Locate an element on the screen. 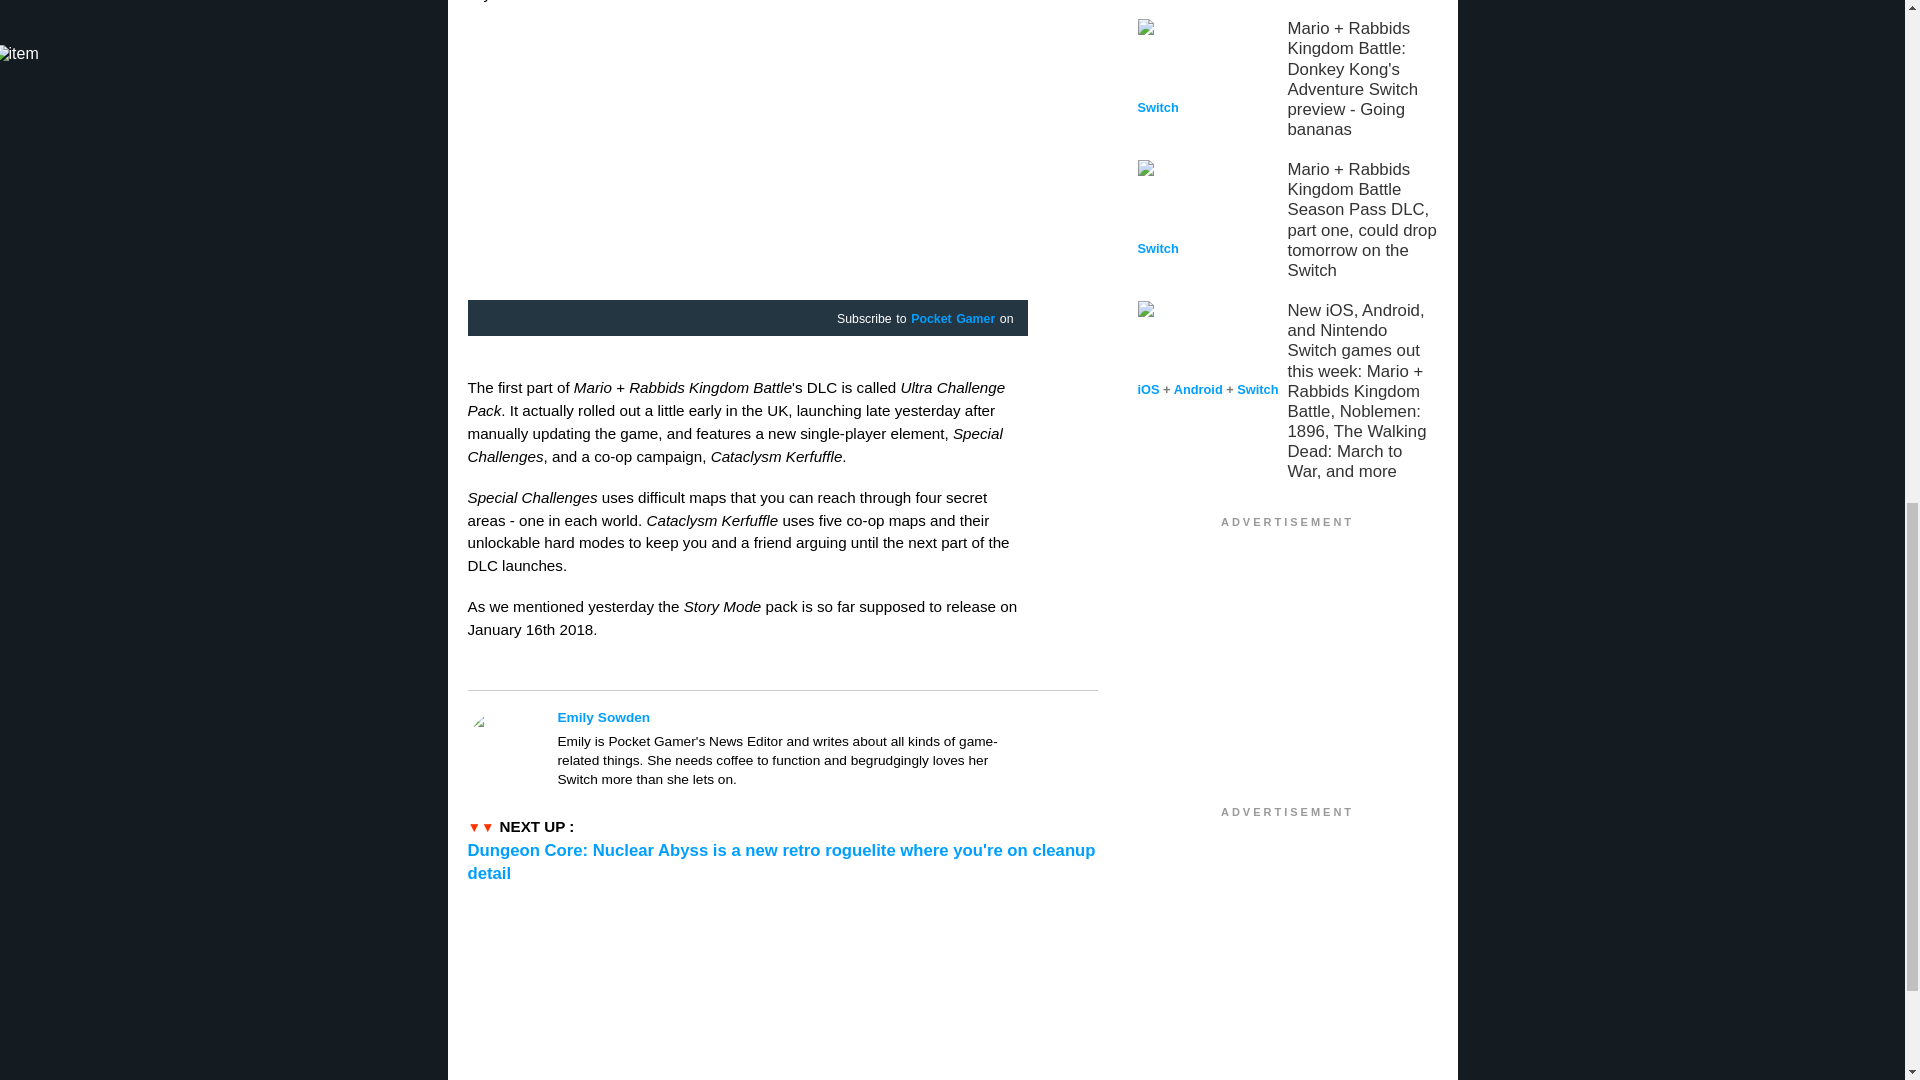  Emily Sowden is located at coordinates (792, 717).